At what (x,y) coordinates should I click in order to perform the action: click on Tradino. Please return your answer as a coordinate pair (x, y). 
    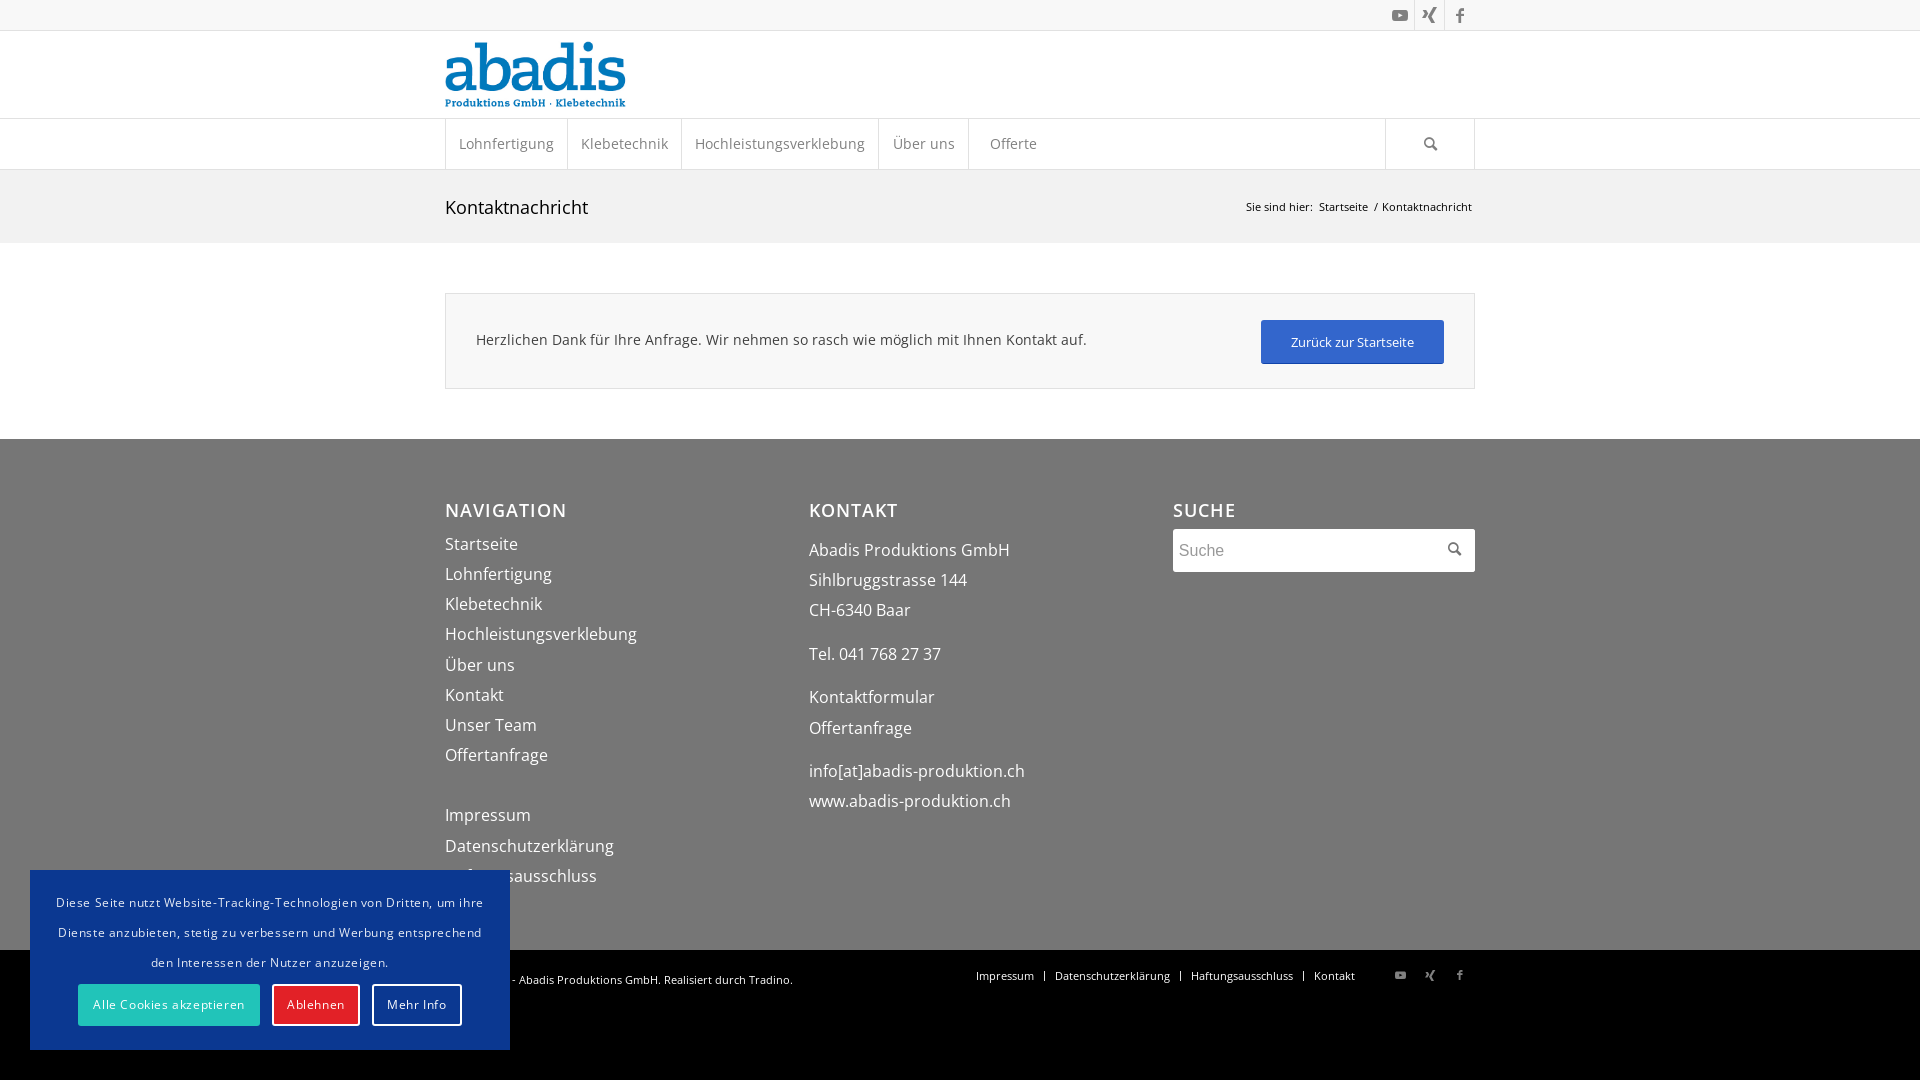
    Looking at the image, I should click on (770, 980).